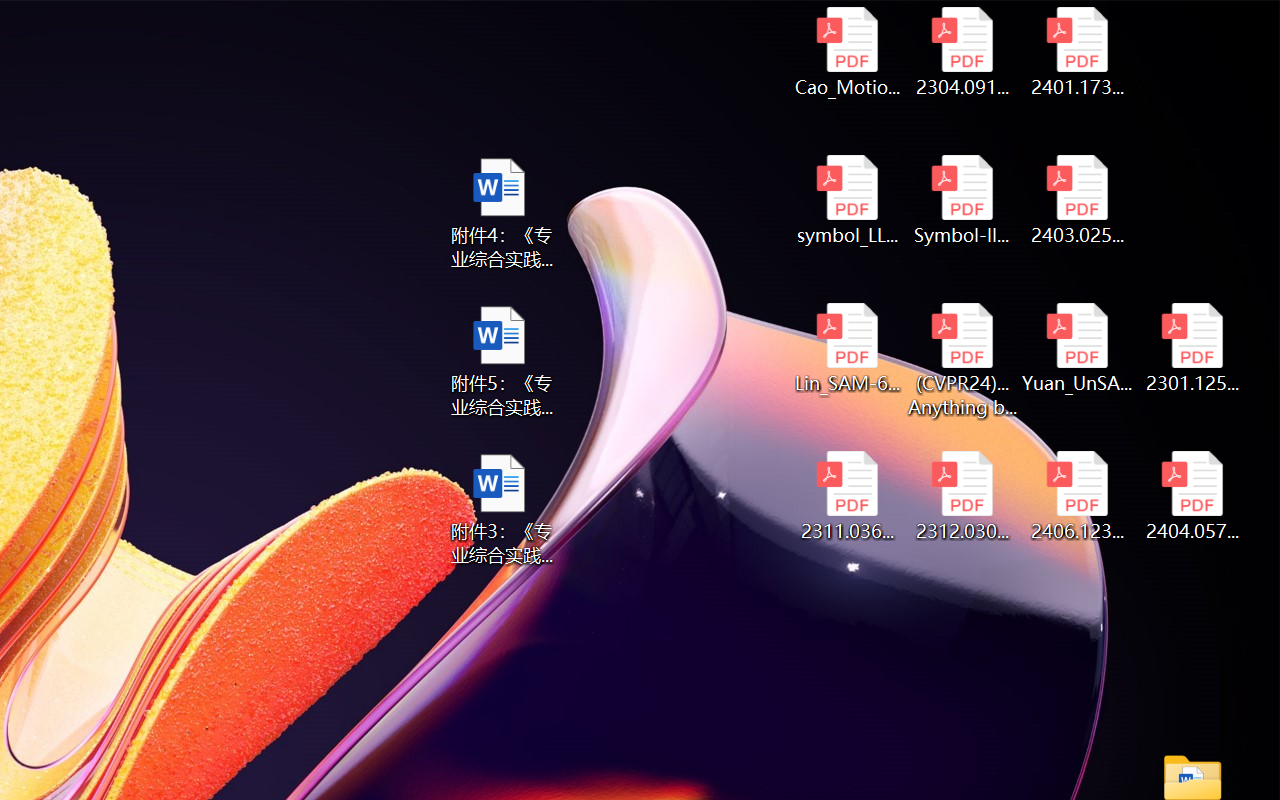 This screenshot has width=1280, height=800. Describe the element at coordinates (1078, 52) in the screenshot. I see `2401.17399v1.pdf` at that location.